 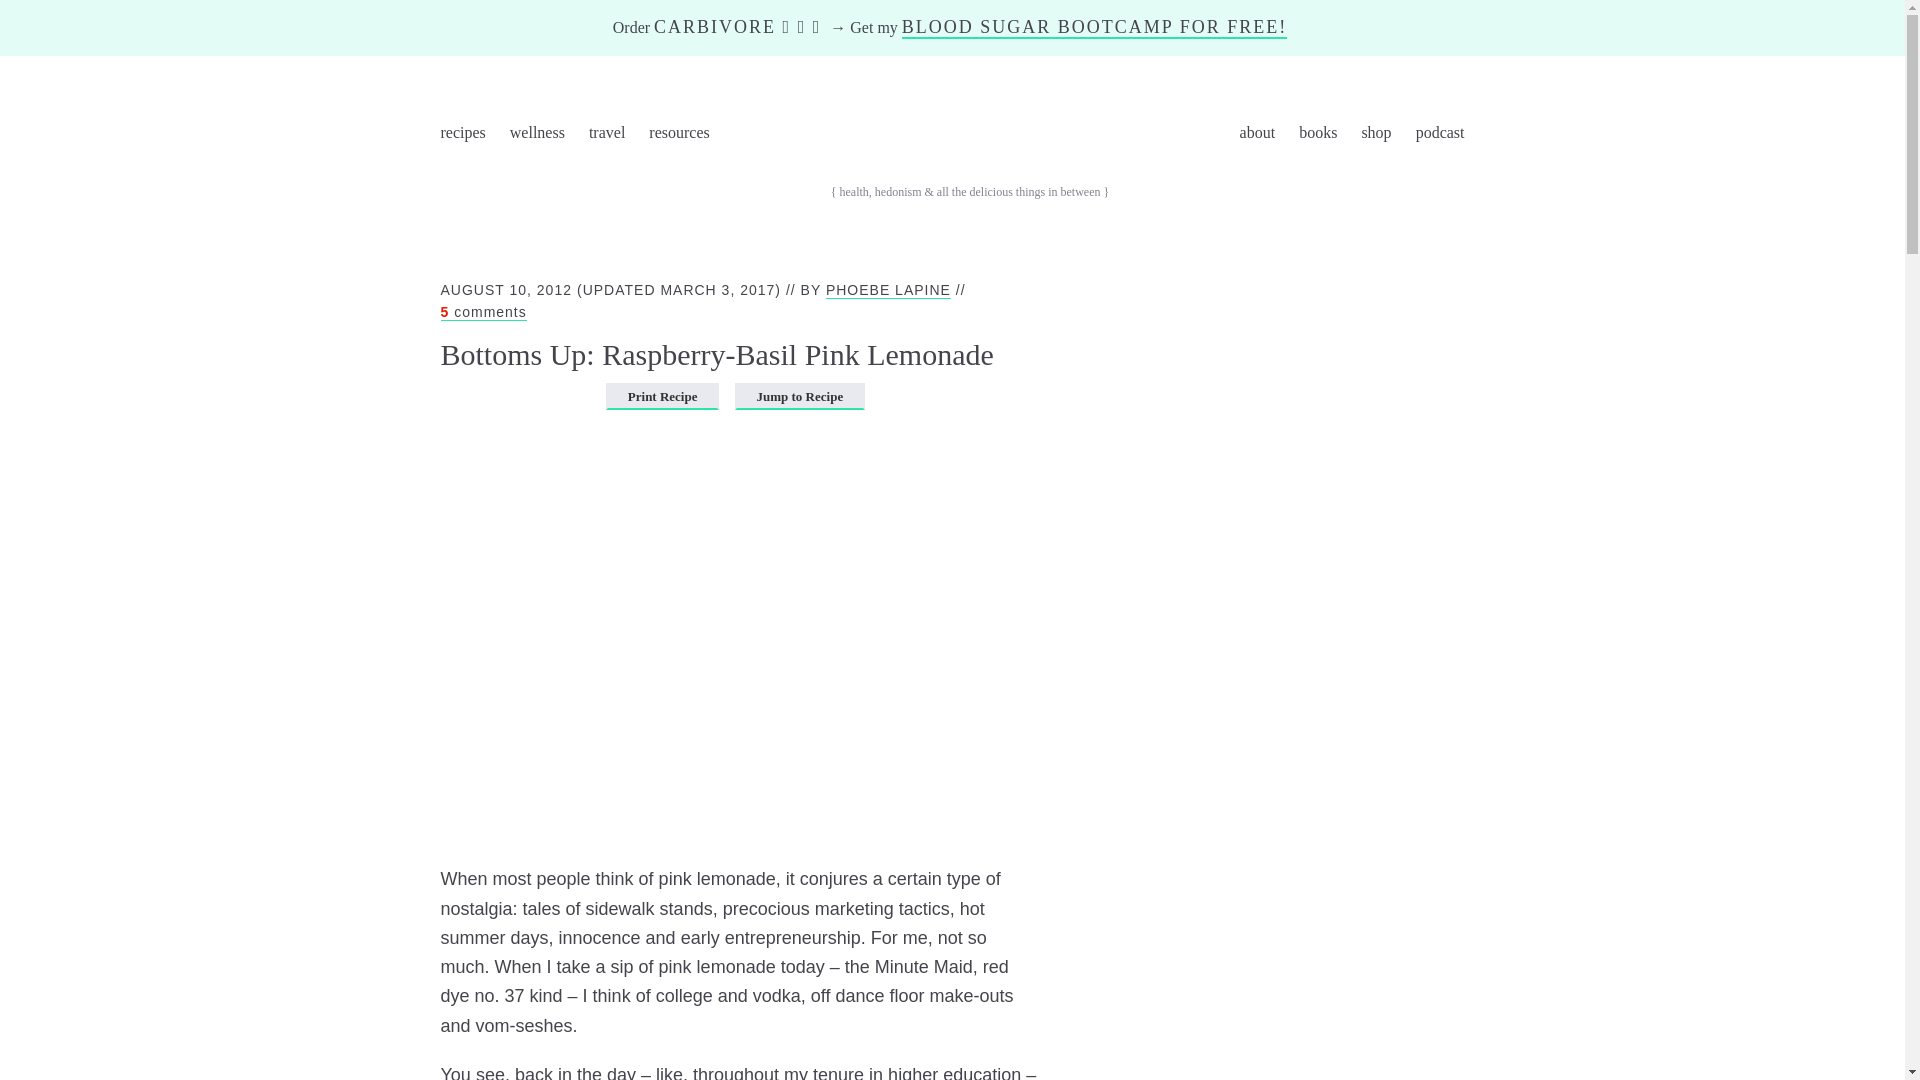 I want to click on Jump to Recipe, so click(x=799, y=396).